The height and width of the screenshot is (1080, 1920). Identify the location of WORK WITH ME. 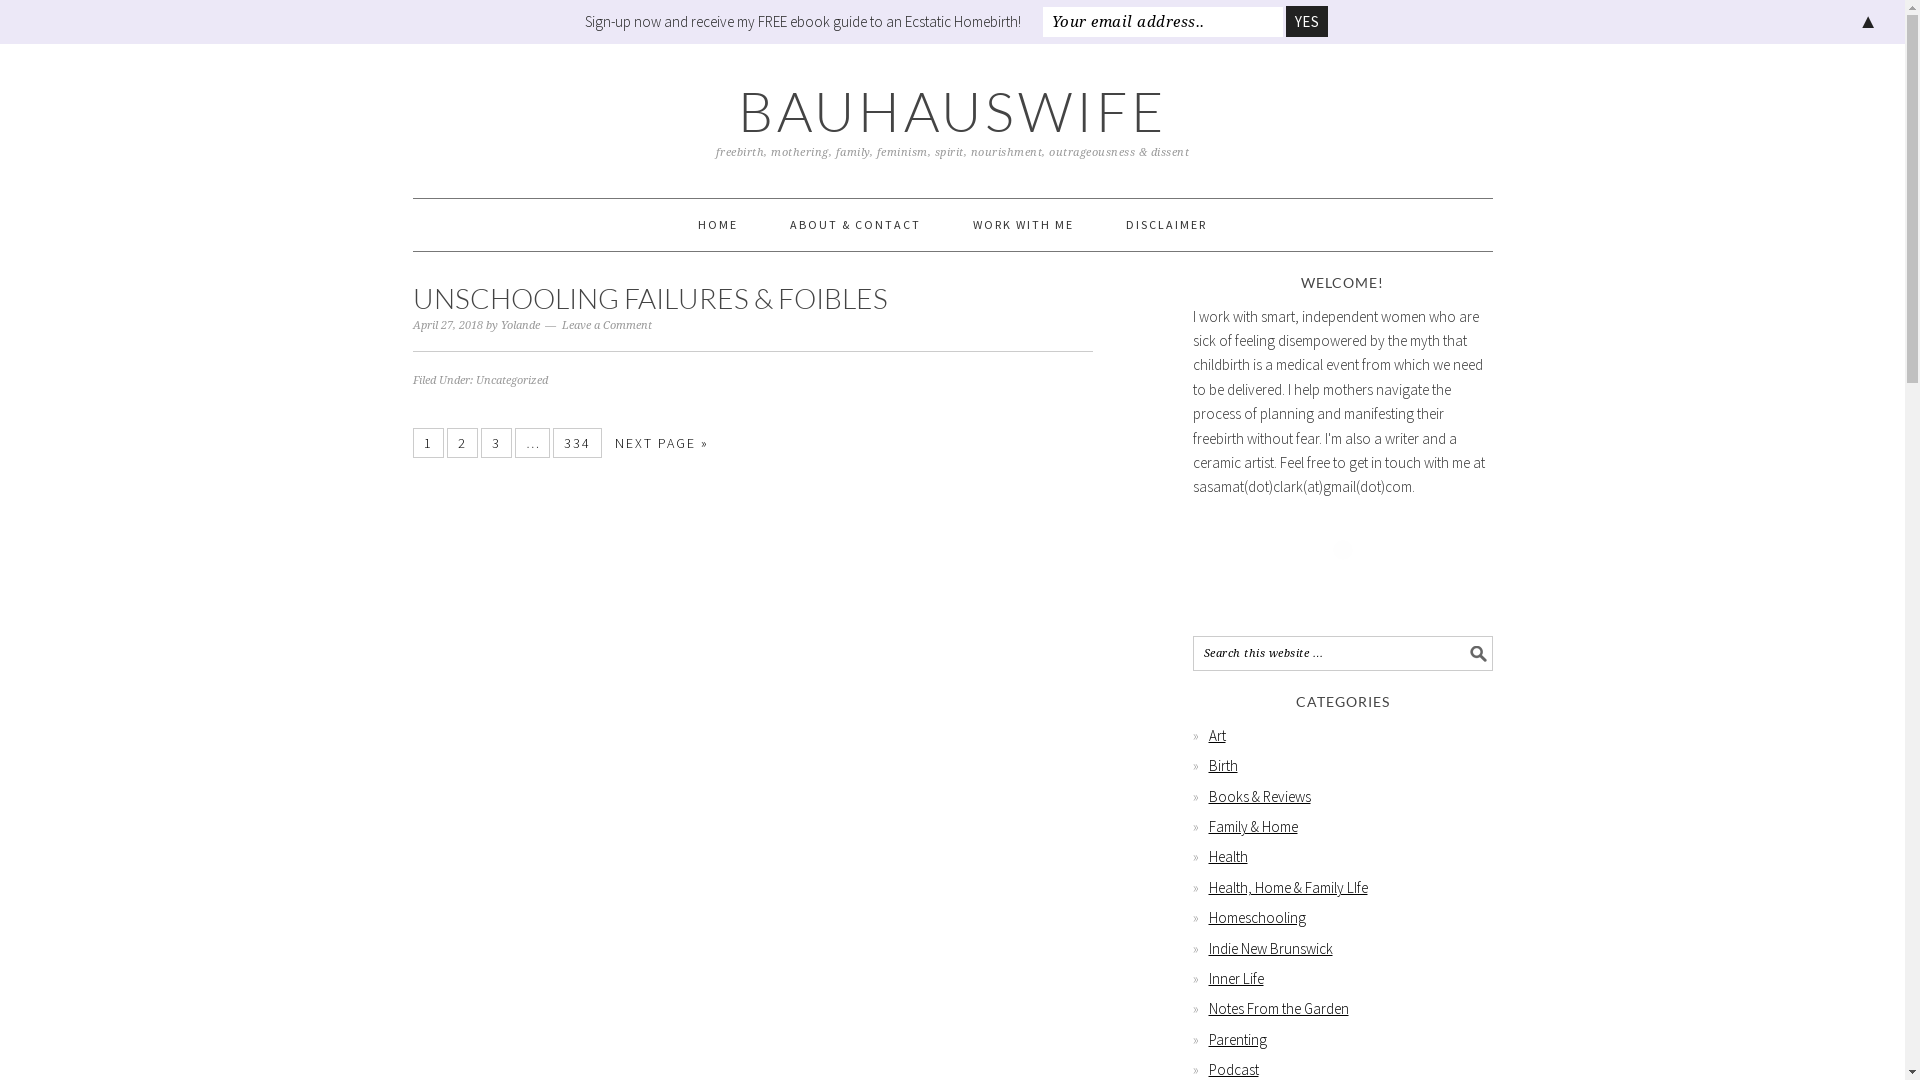
(1024, 225).